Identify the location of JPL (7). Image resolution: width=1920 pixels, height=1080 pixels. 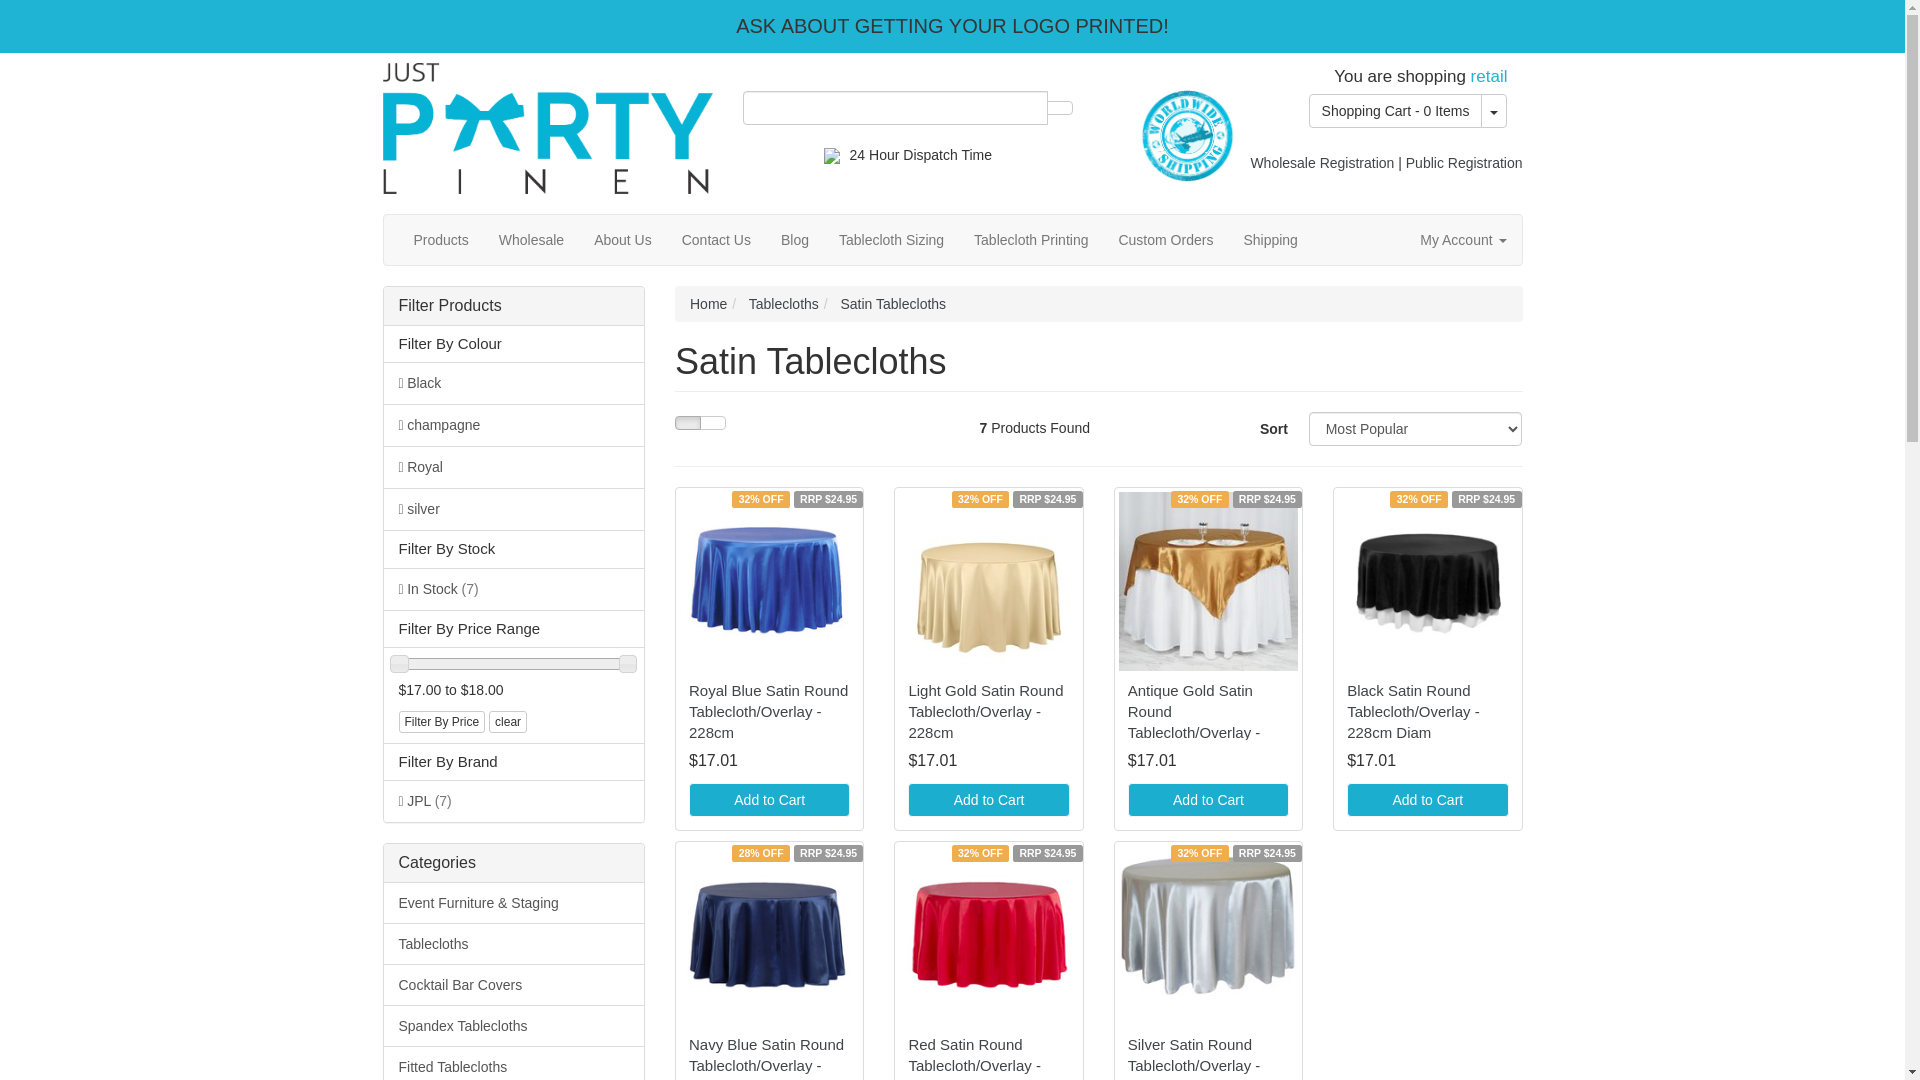
(514, 801).